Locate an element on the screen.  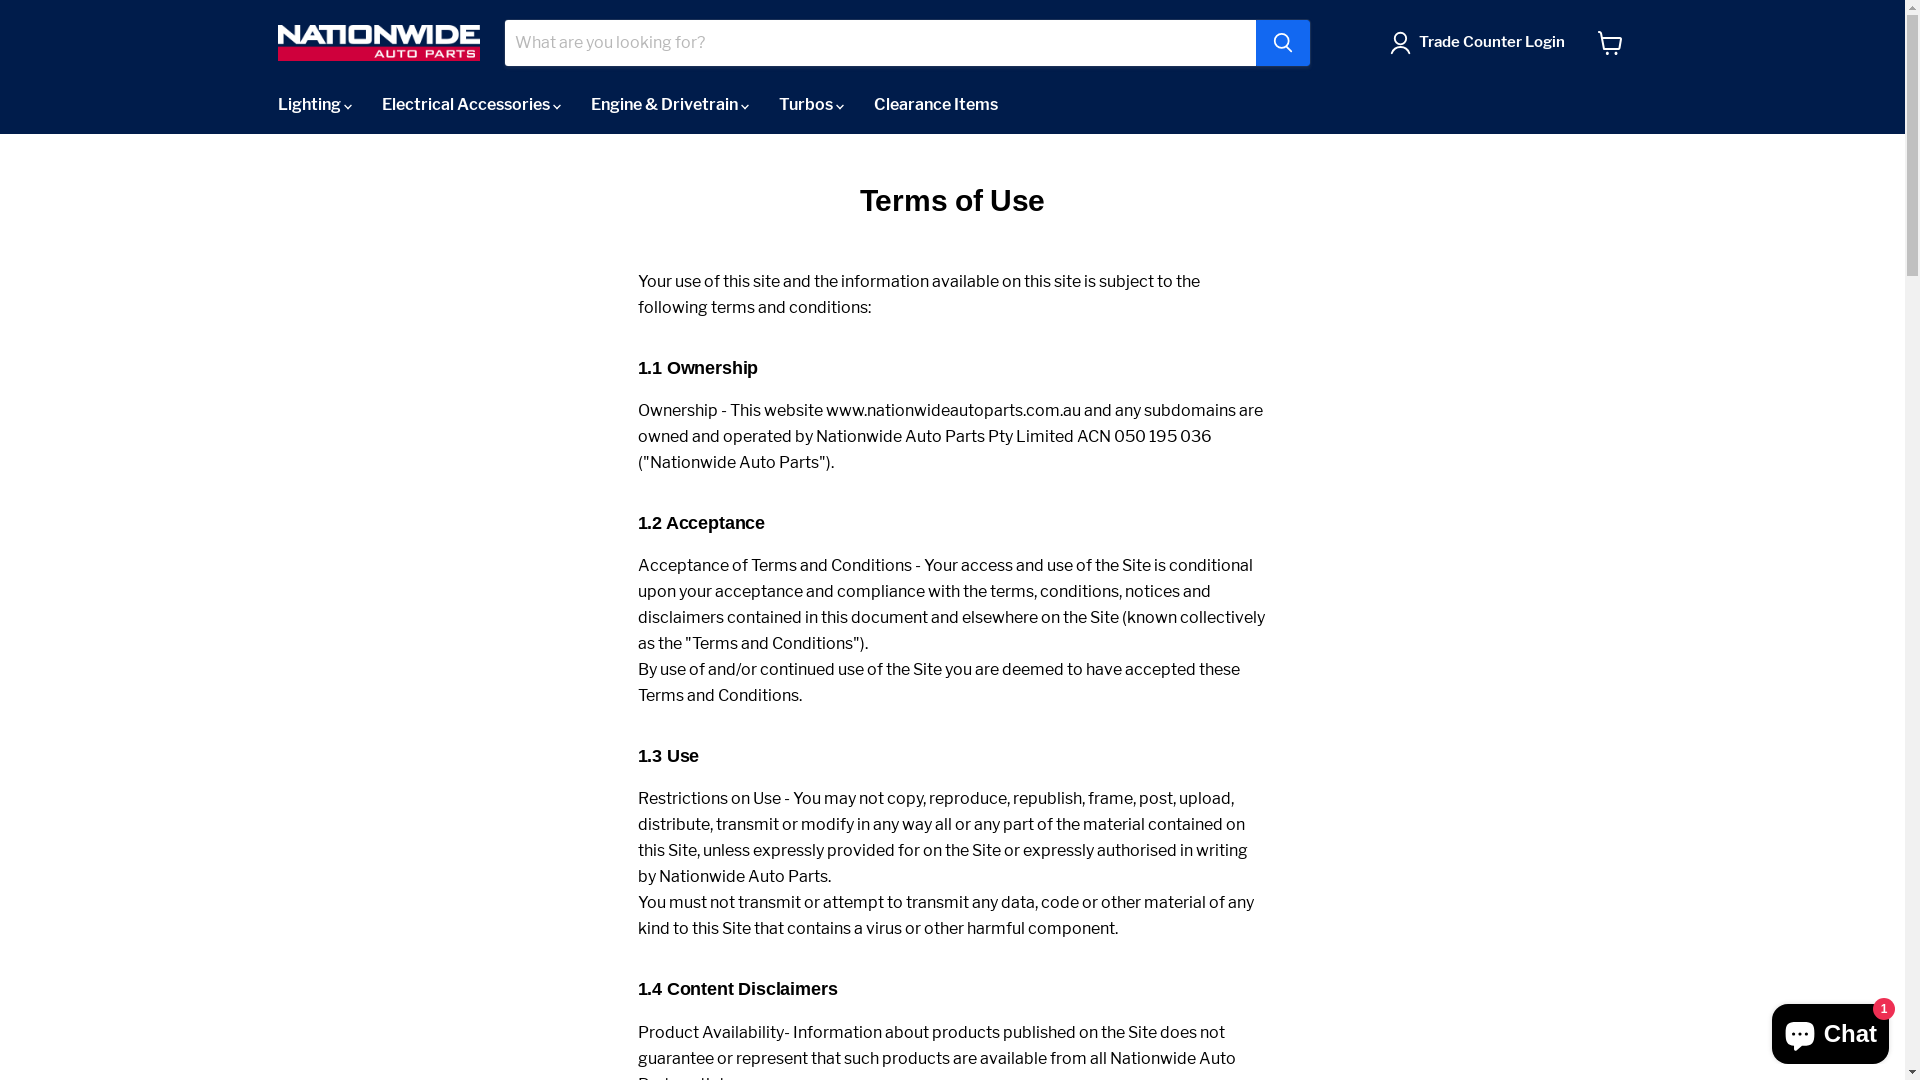
Engine & Drivetrain is located at coordinates (670, 105).